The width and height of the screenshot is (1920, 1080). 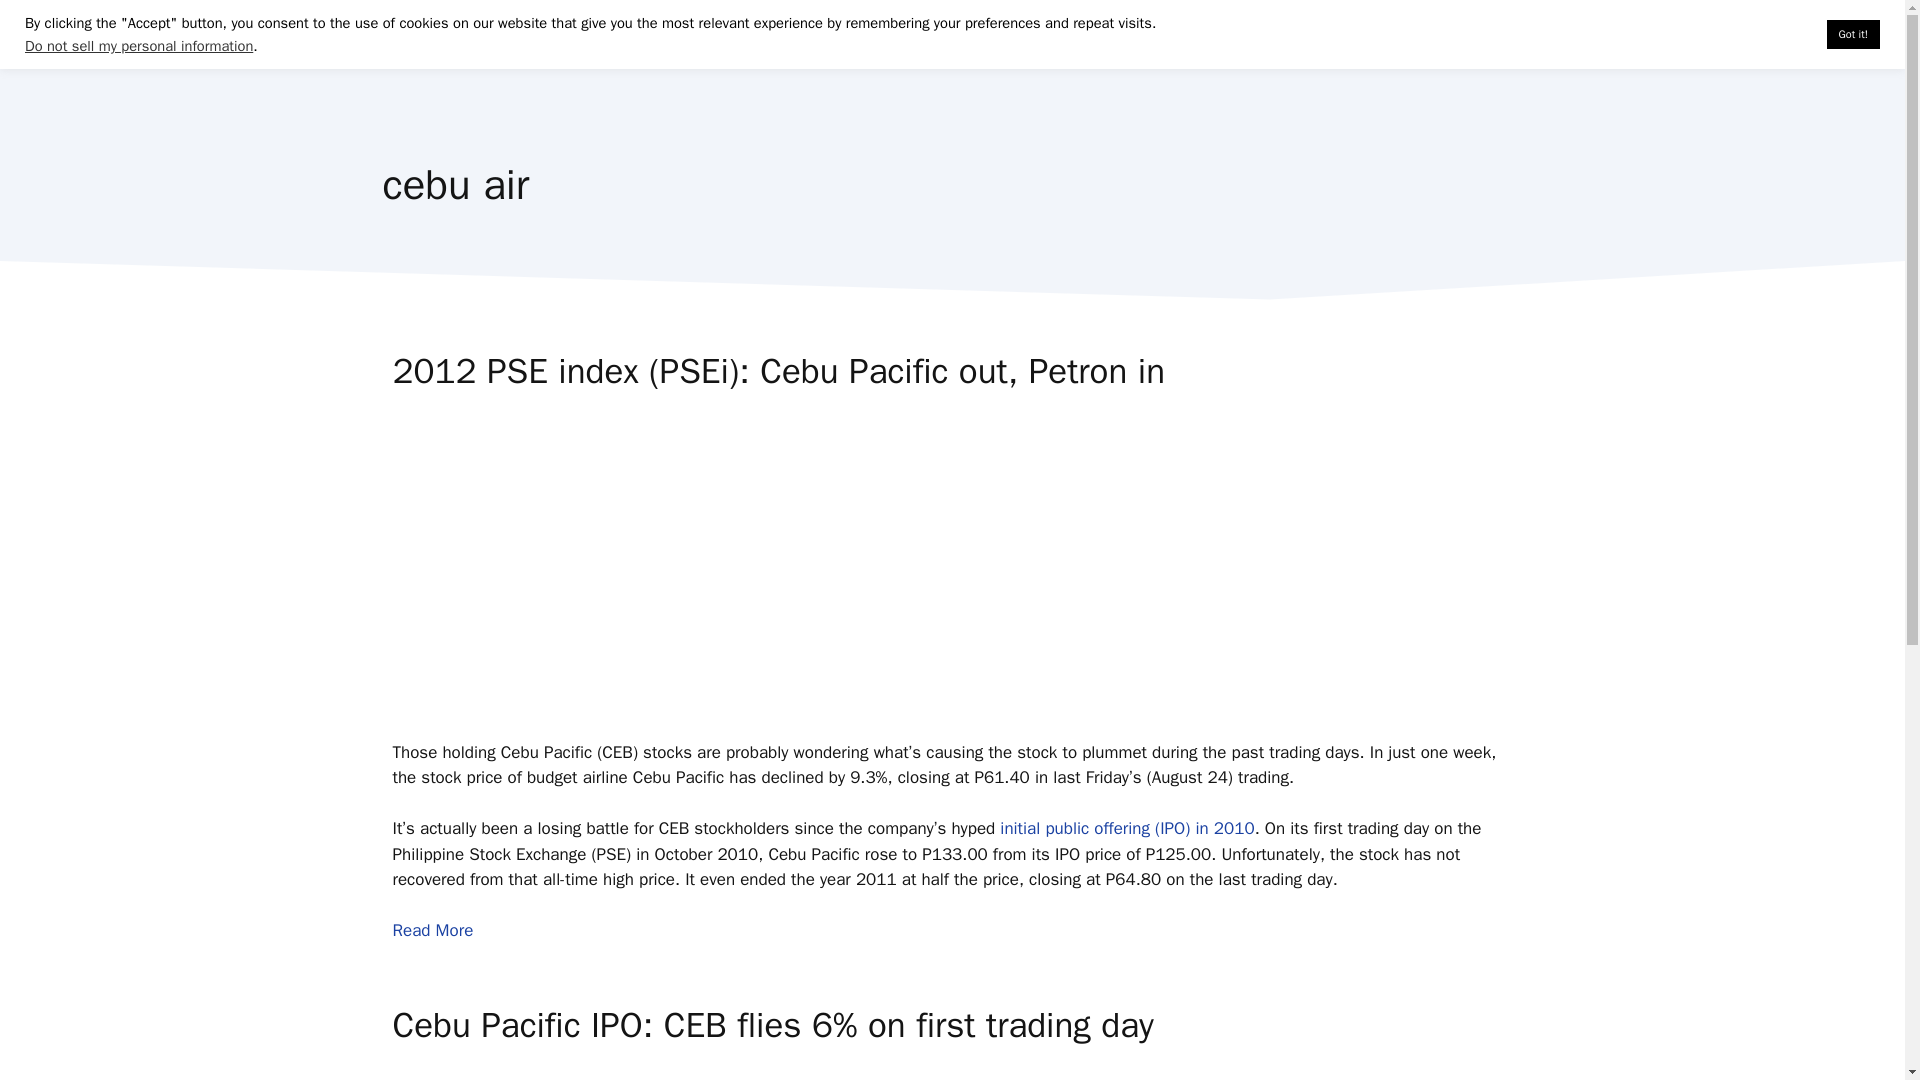 What do you see at coordinates (1300, 50) in the screenshot?
I see `Follow on Facebook` at bounding box center [1300, 50].